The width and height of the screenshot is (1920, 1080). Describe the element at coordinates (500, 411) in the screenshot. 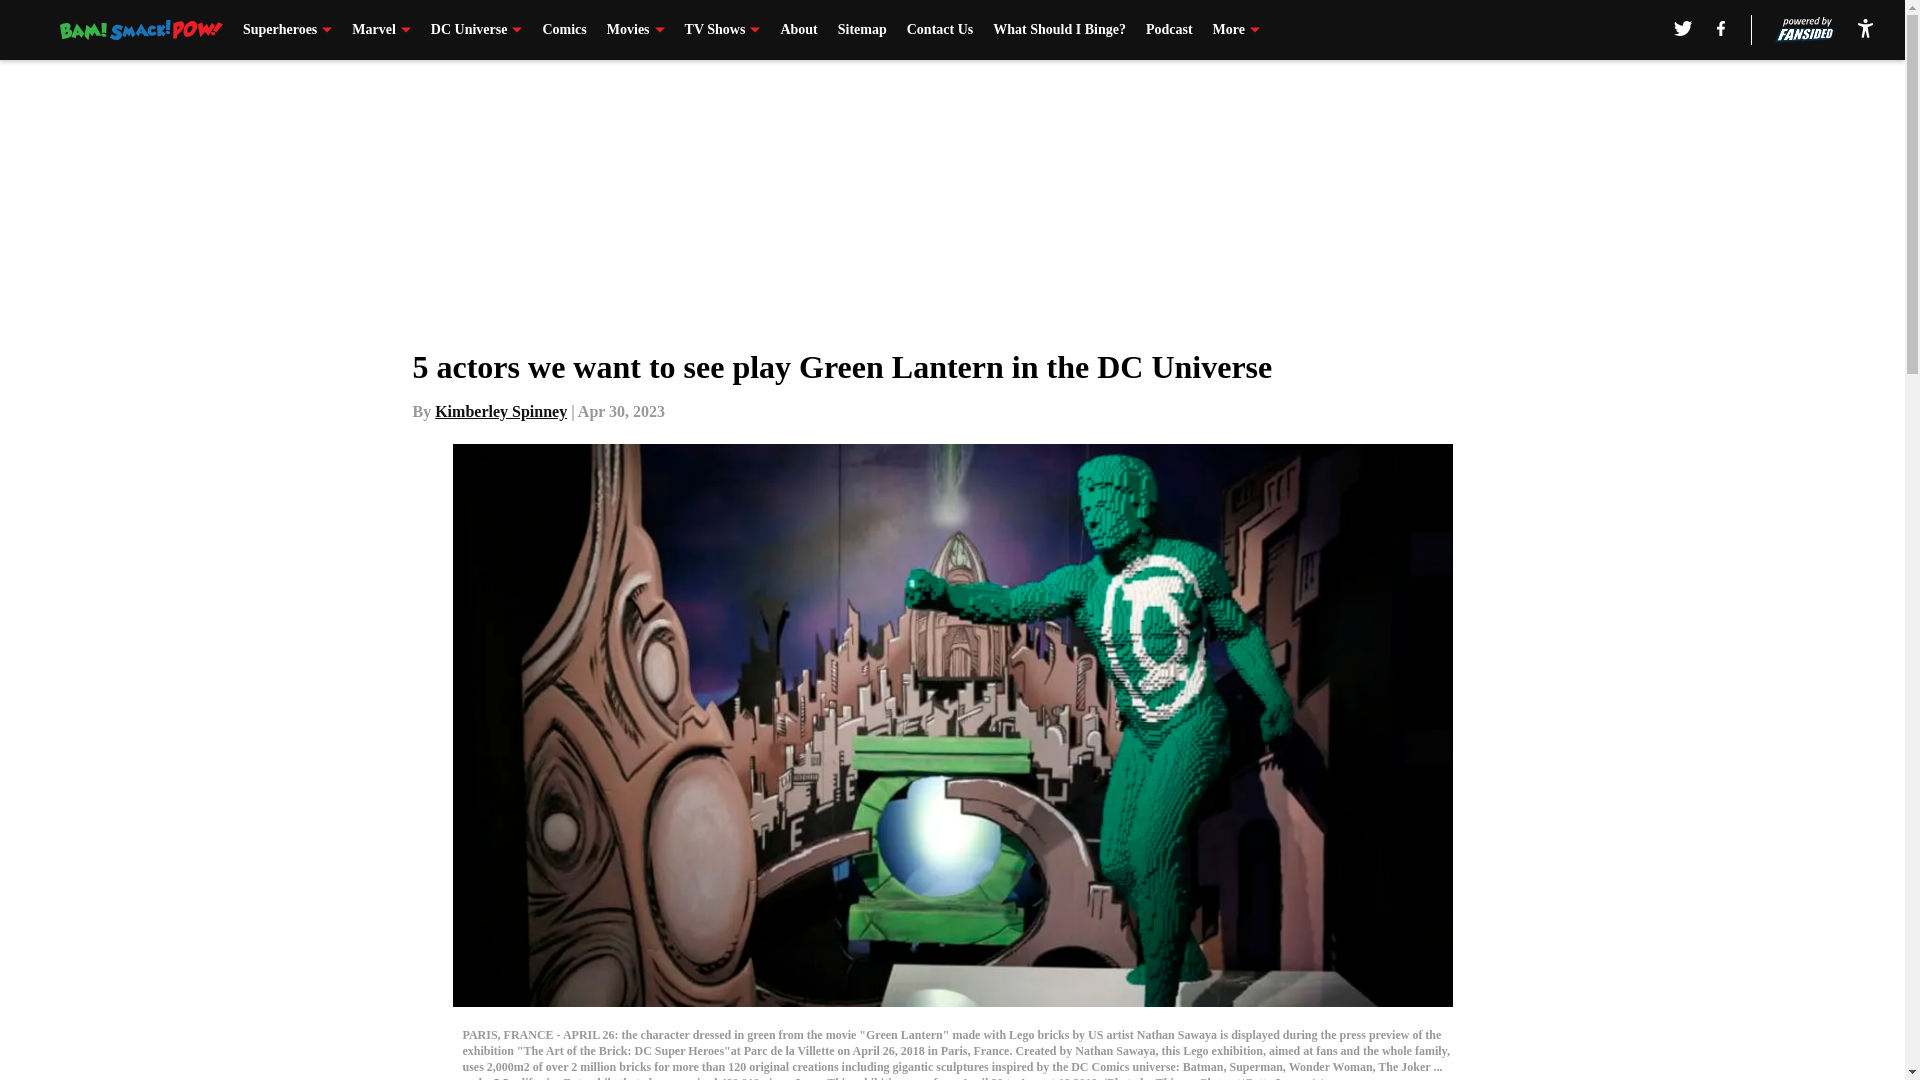

I see `Kimberley Spinney` at that location.